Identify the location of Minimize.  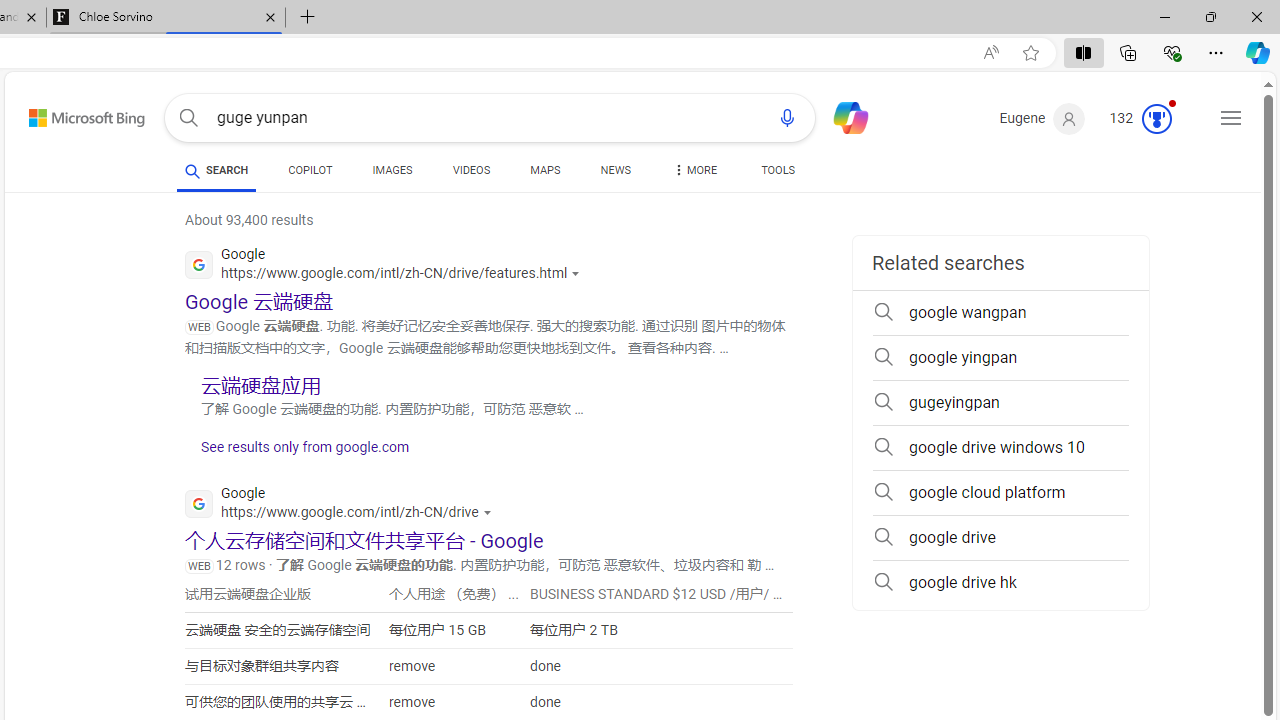
(1164, 16).